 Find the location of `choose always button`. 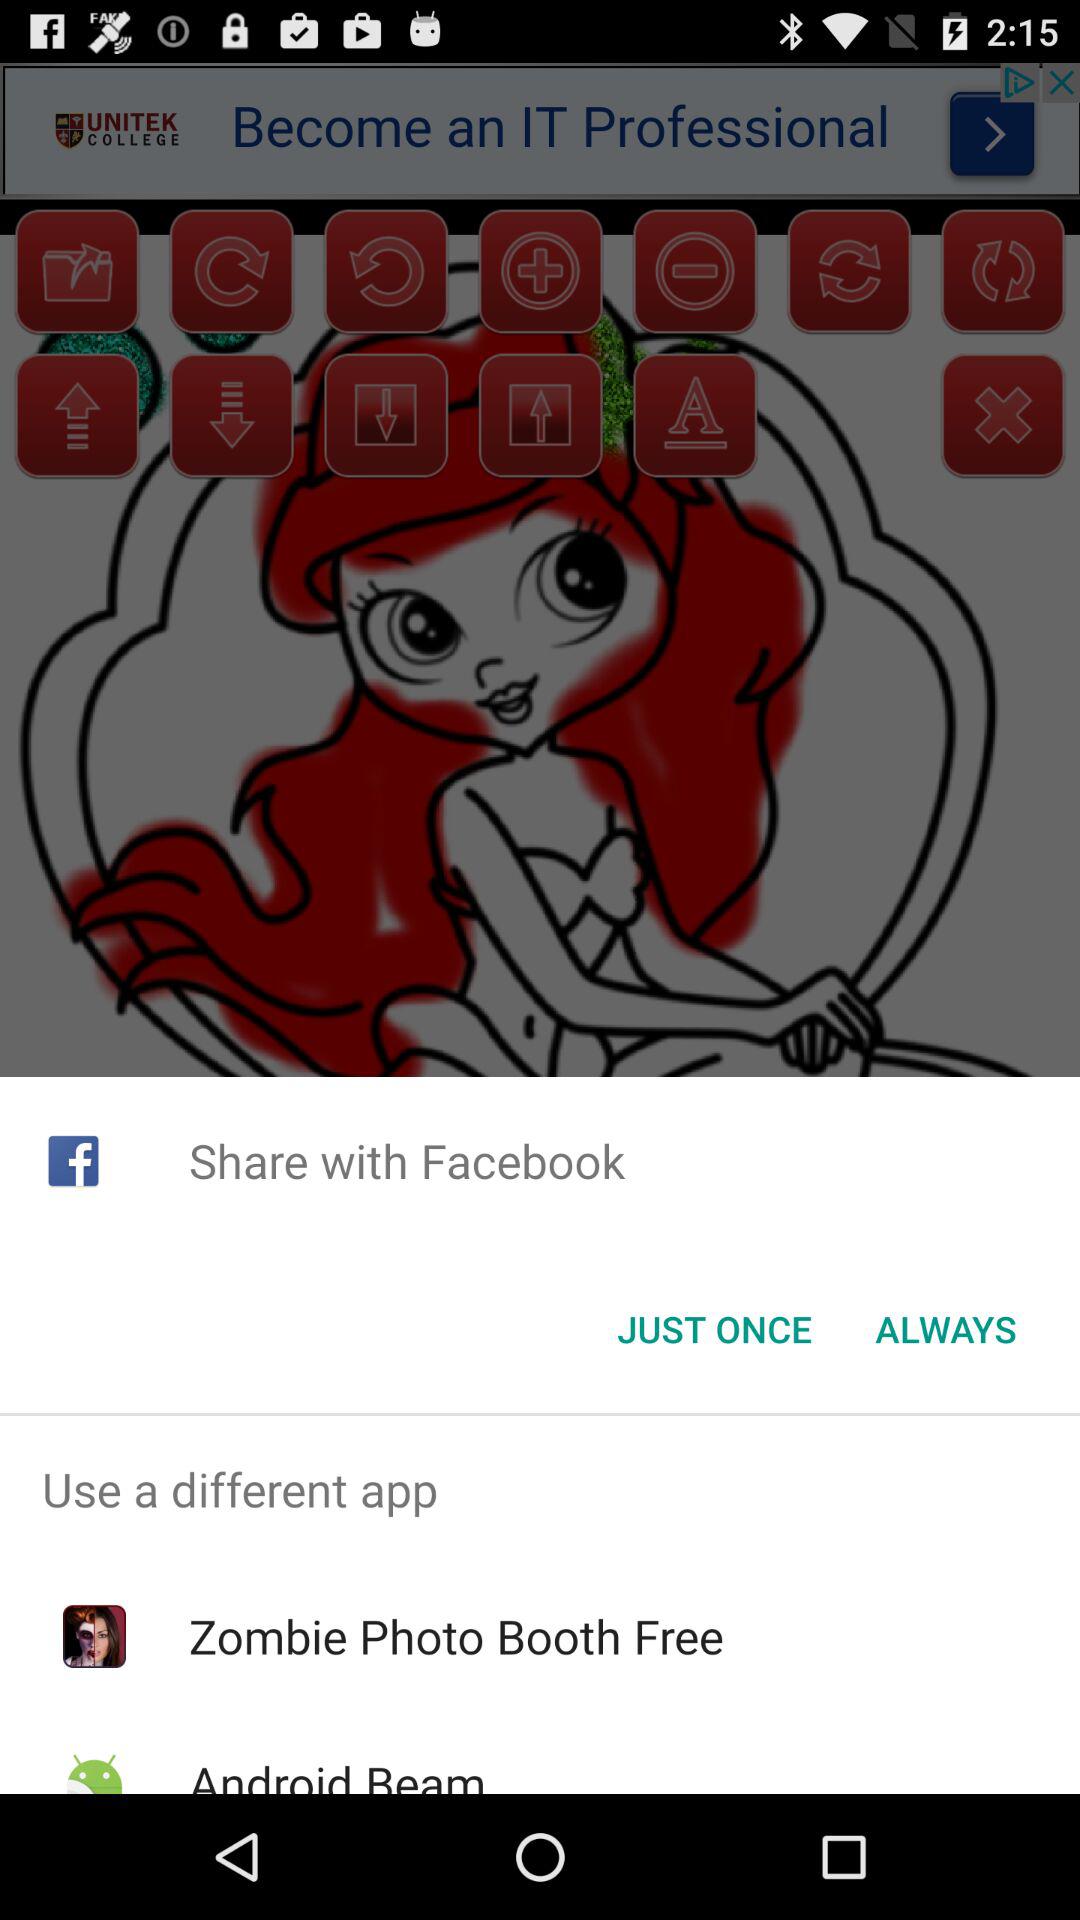

choose always button is located at coordinates (946, 1329).